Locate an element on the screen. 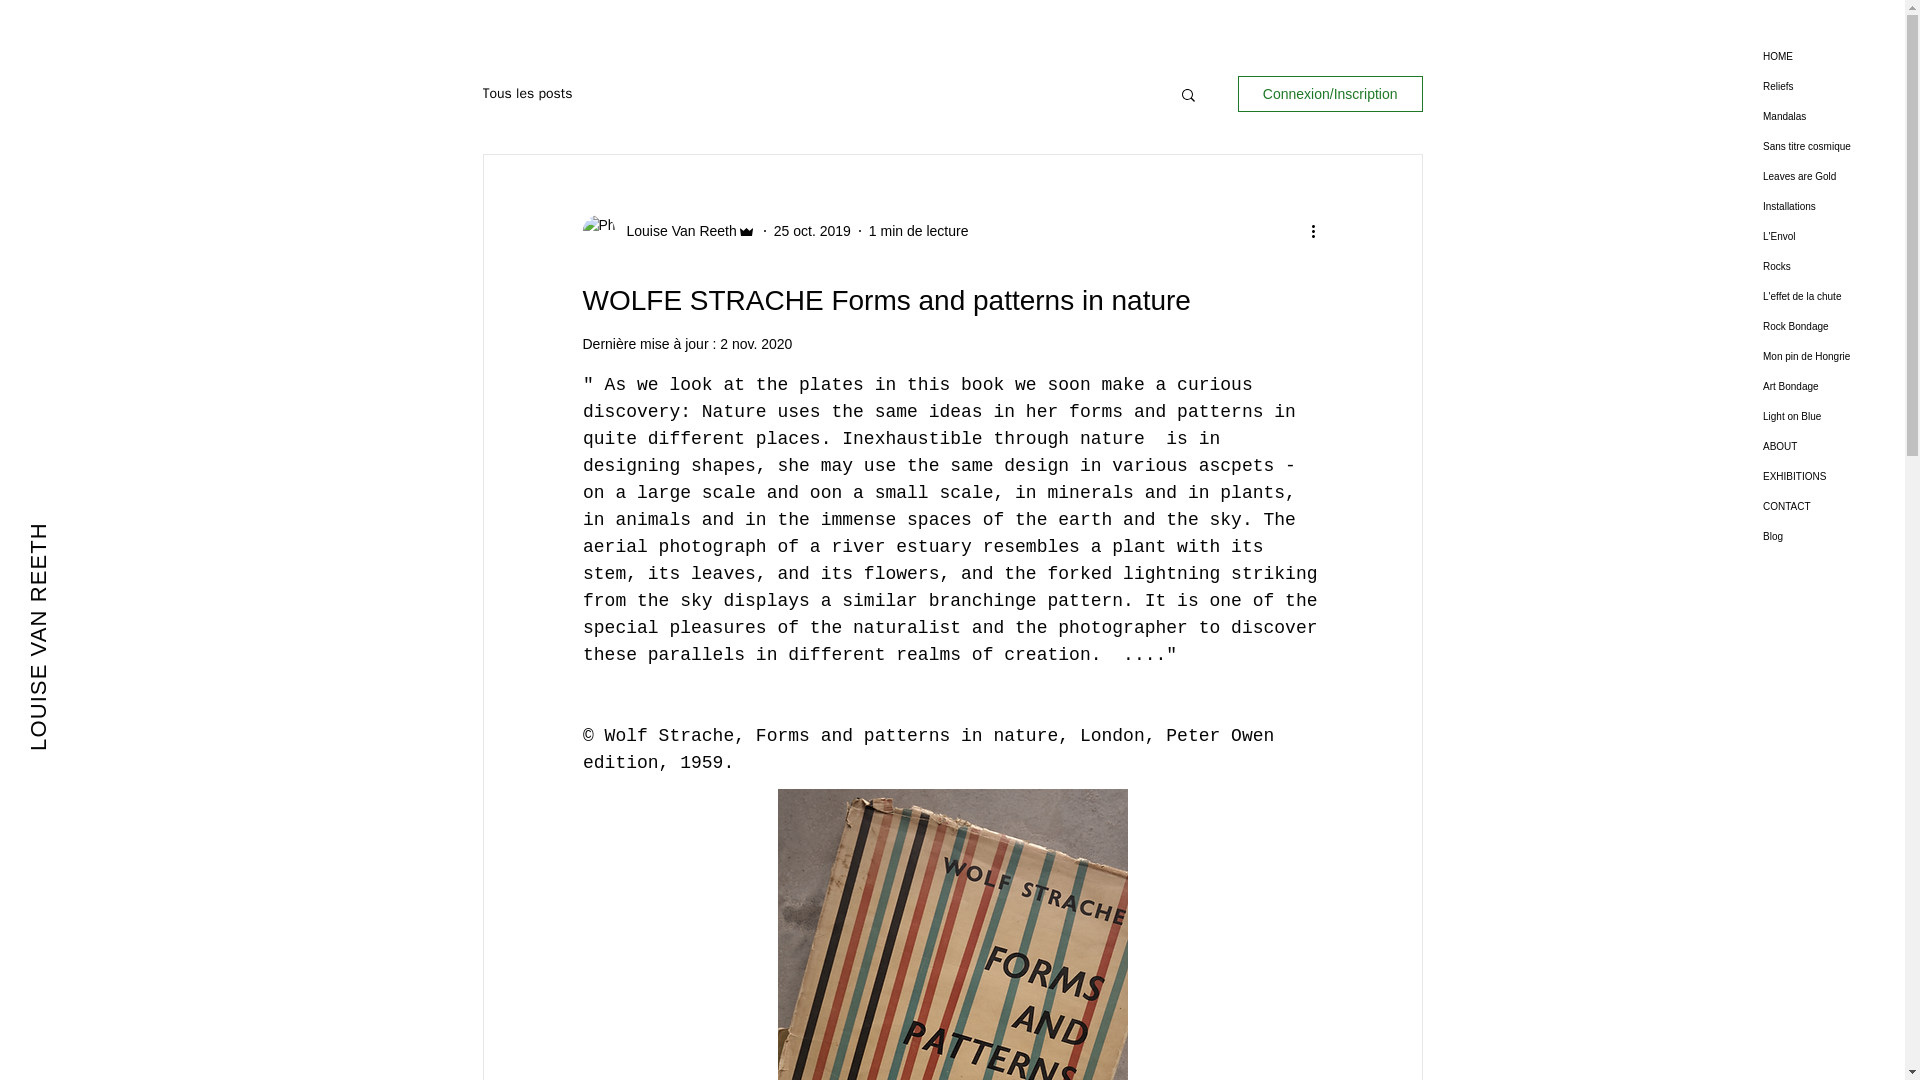 The height and width of the screenshot is (1080, 1920). Louise Van Reeth is located at coordinates (674, 230).